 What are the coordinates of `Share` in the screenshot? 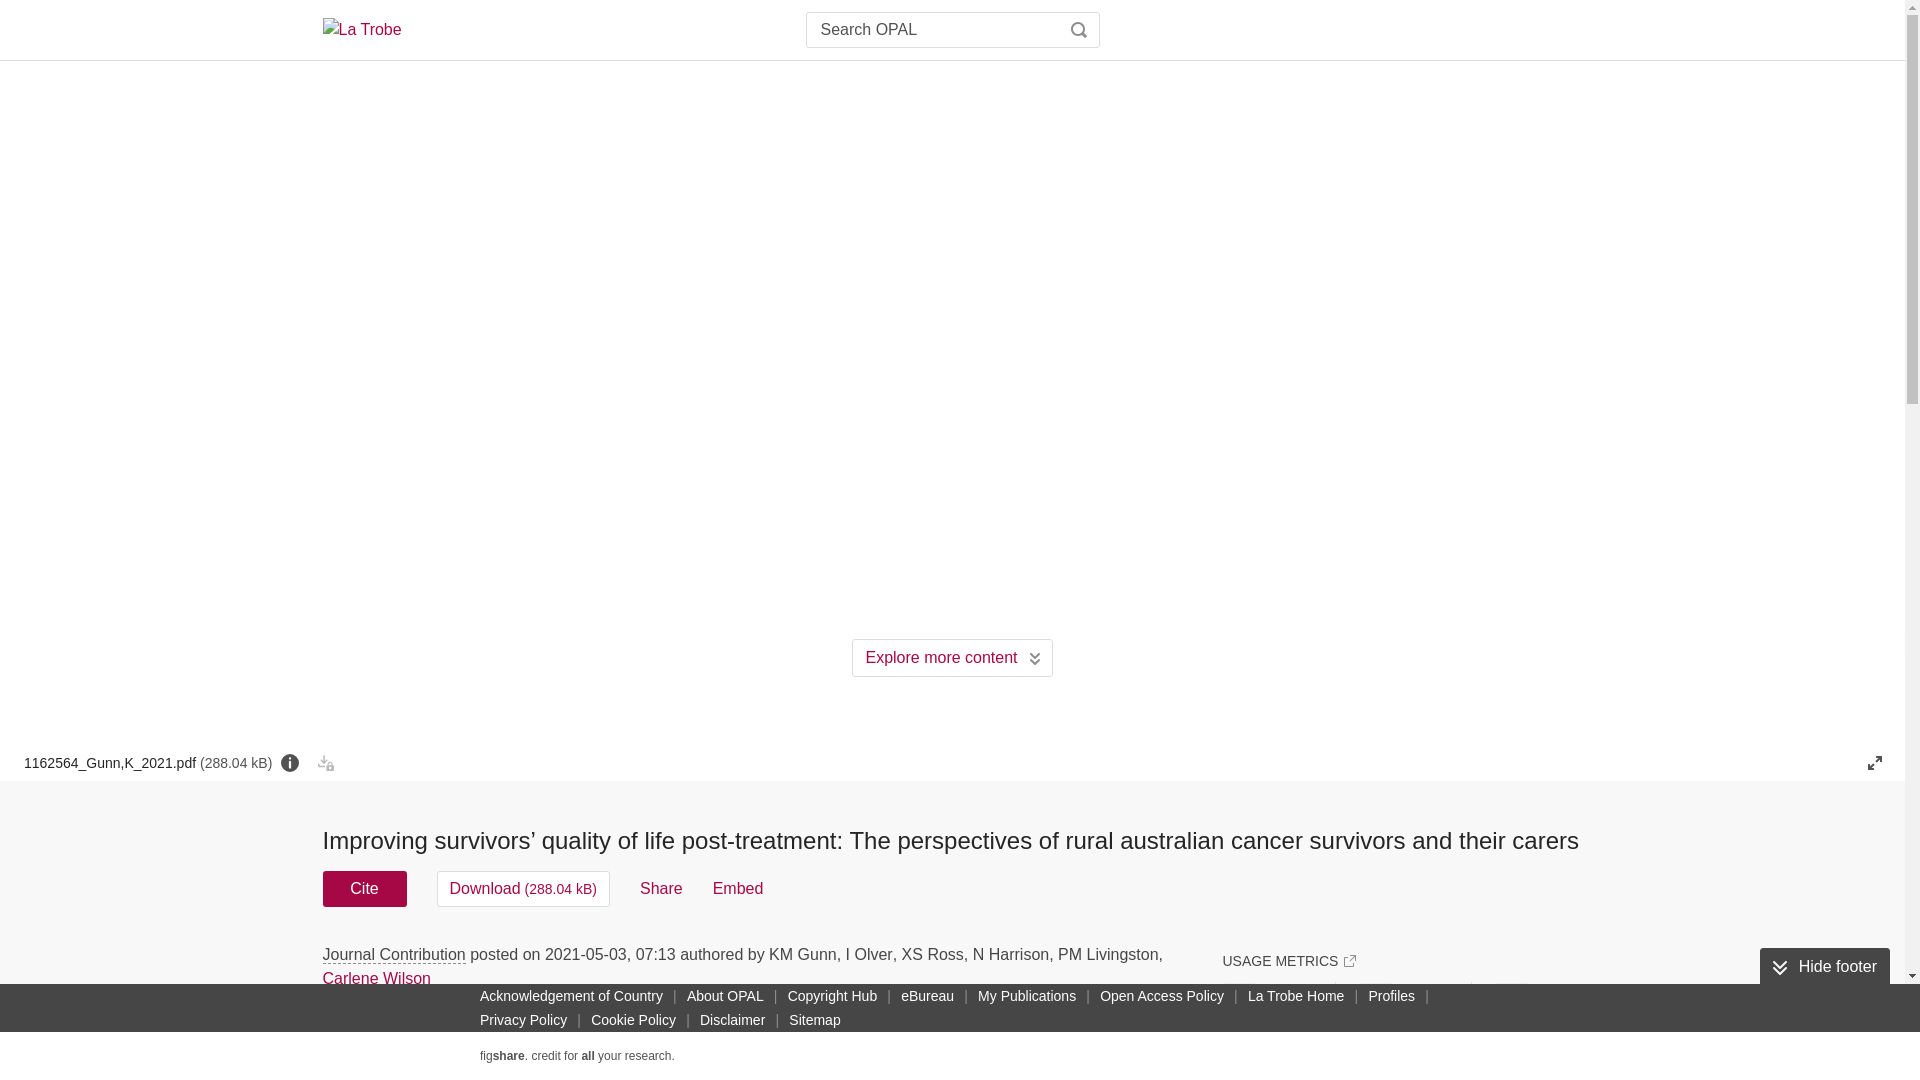 It's located at (661, 888).